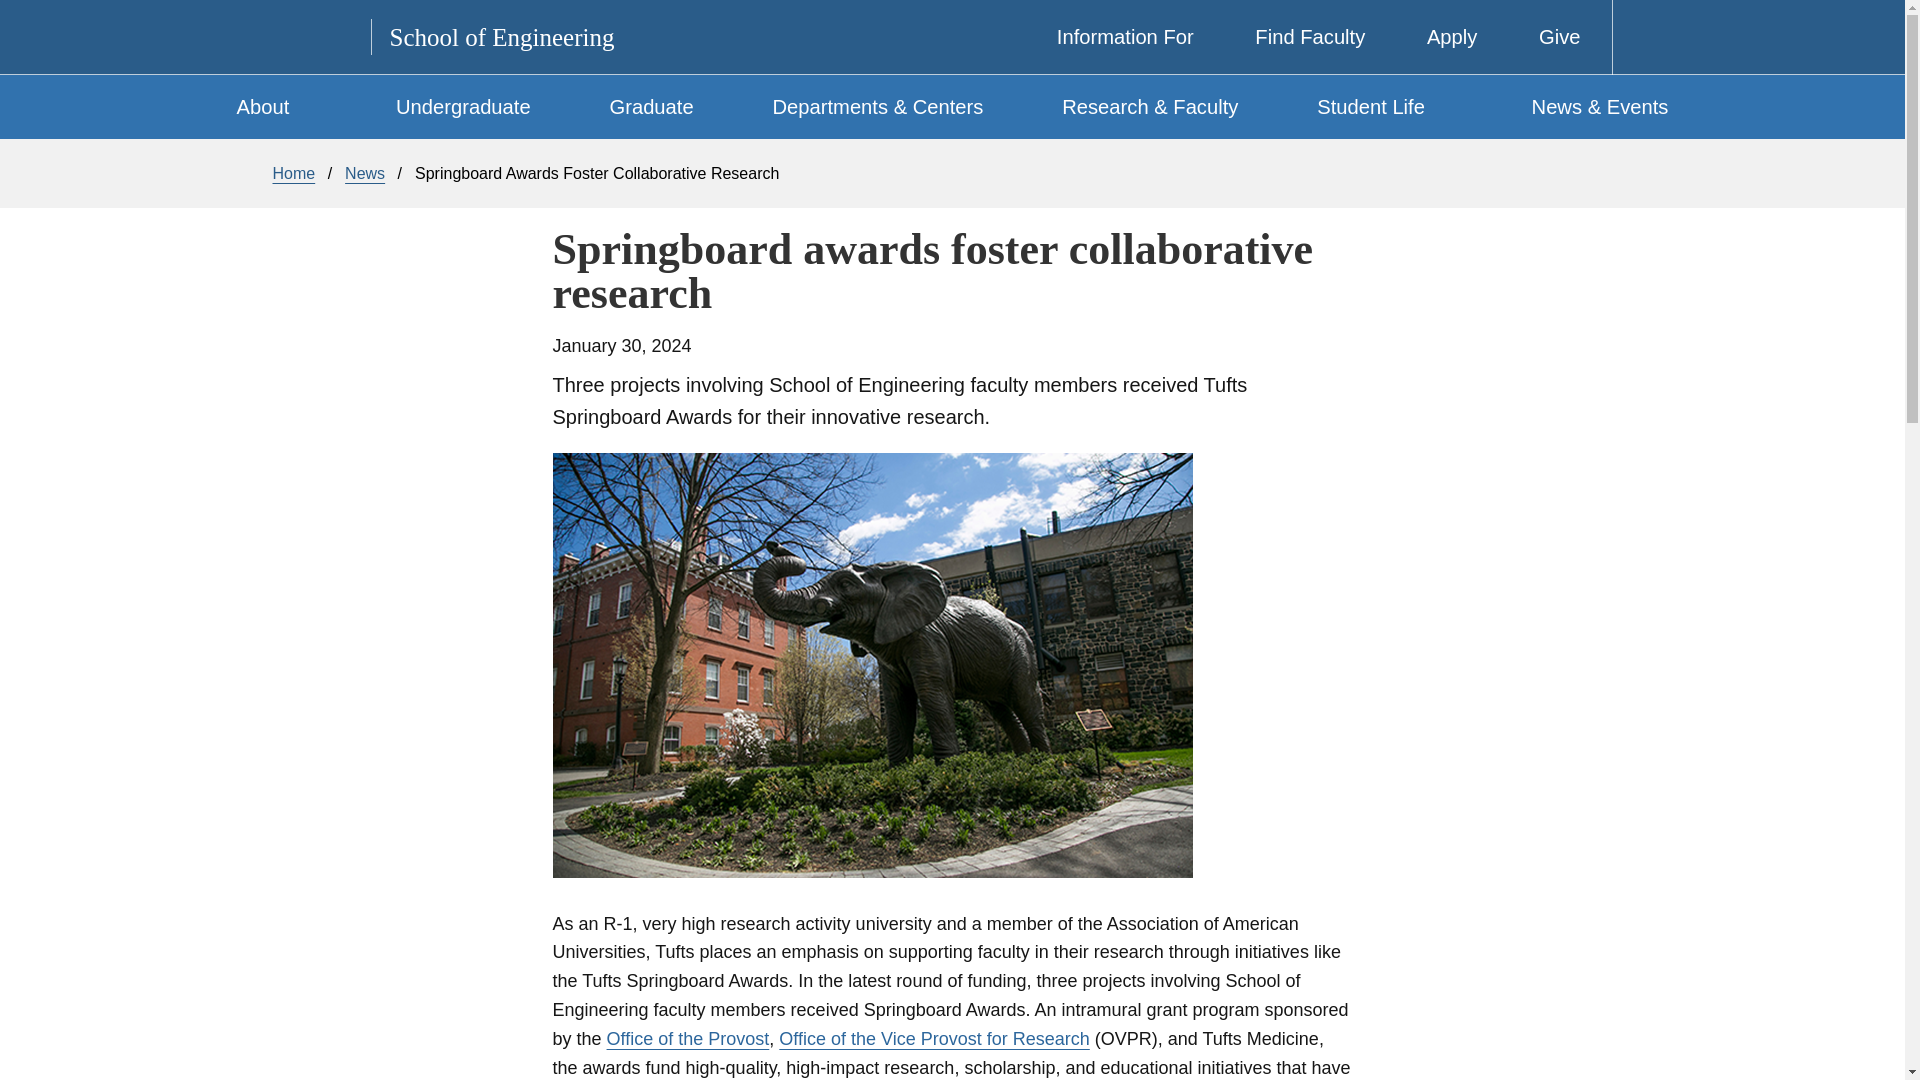  What do you see at coordinates (502, 36) in the screenshot?
I see `School of Engineering` at bounding box center [502, 36].